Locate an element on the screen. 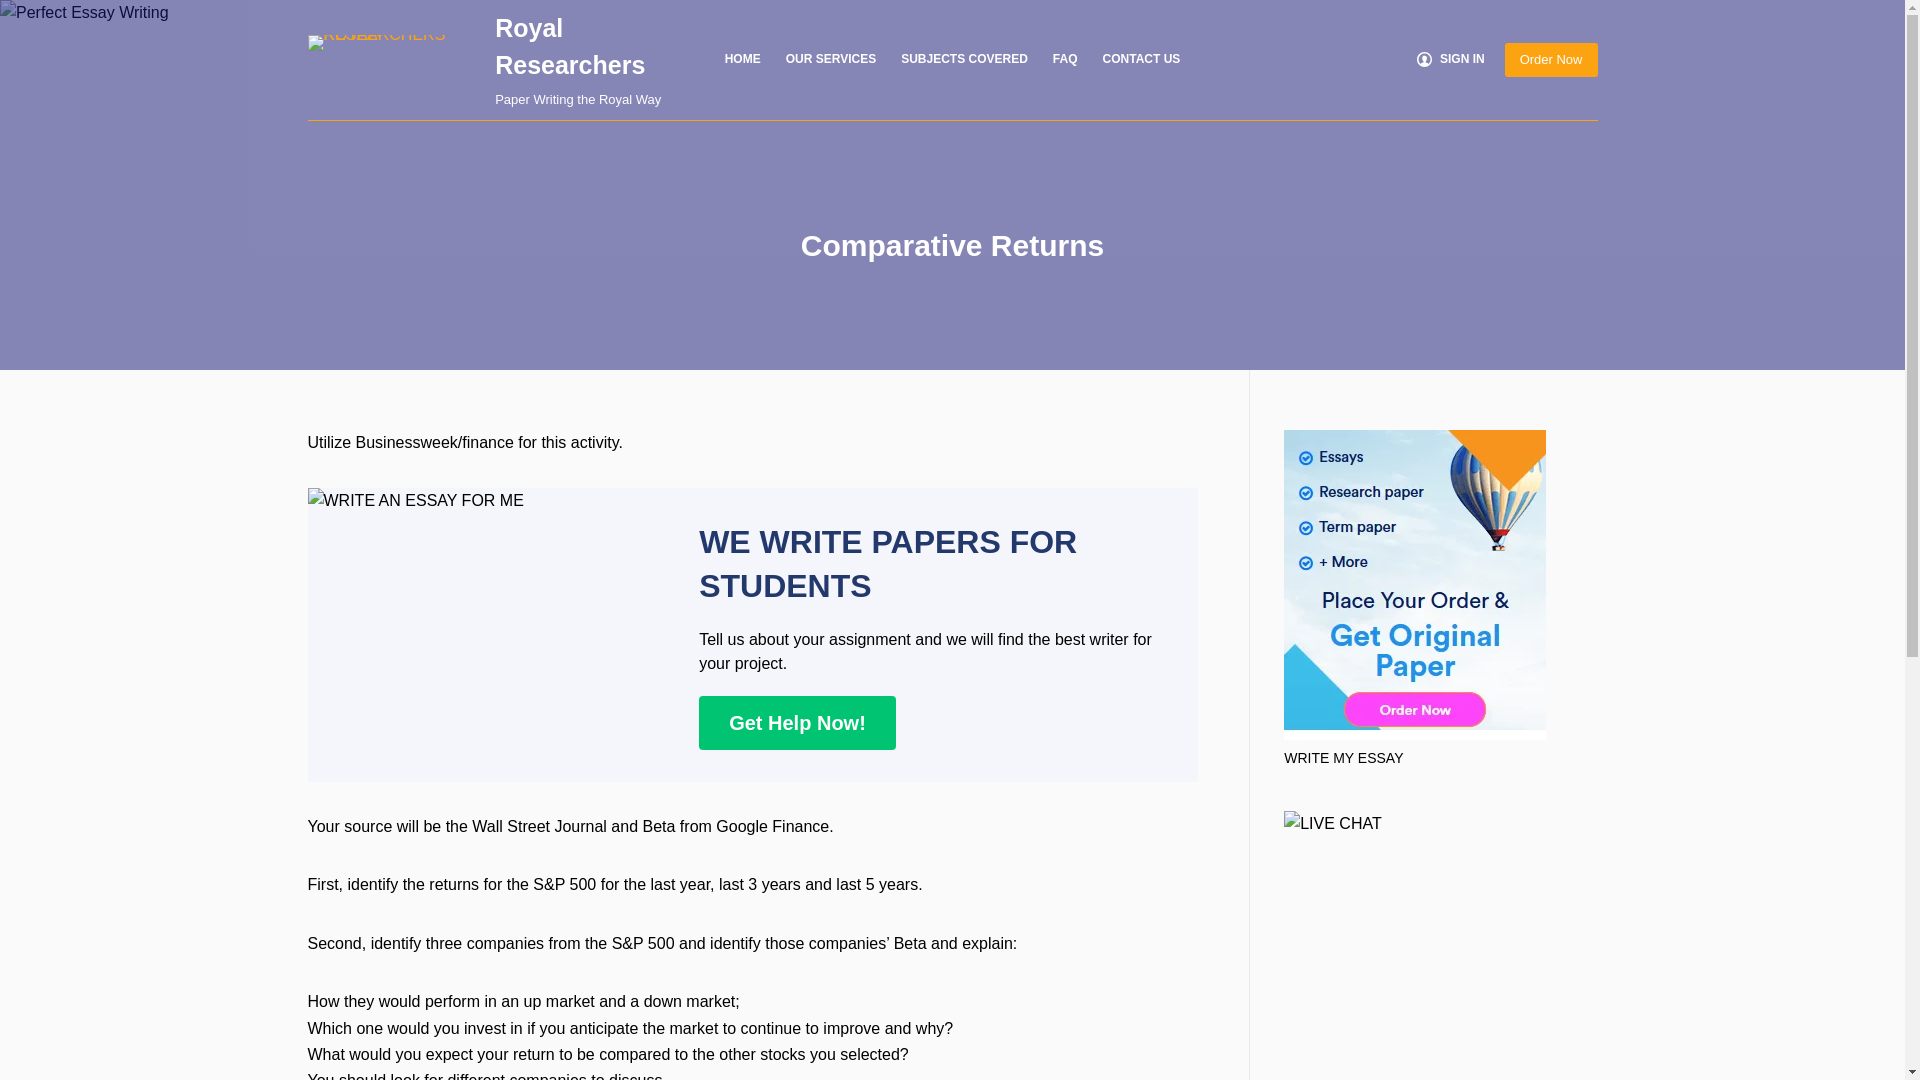  Get Help Now! is located at coordinates (797, 722).